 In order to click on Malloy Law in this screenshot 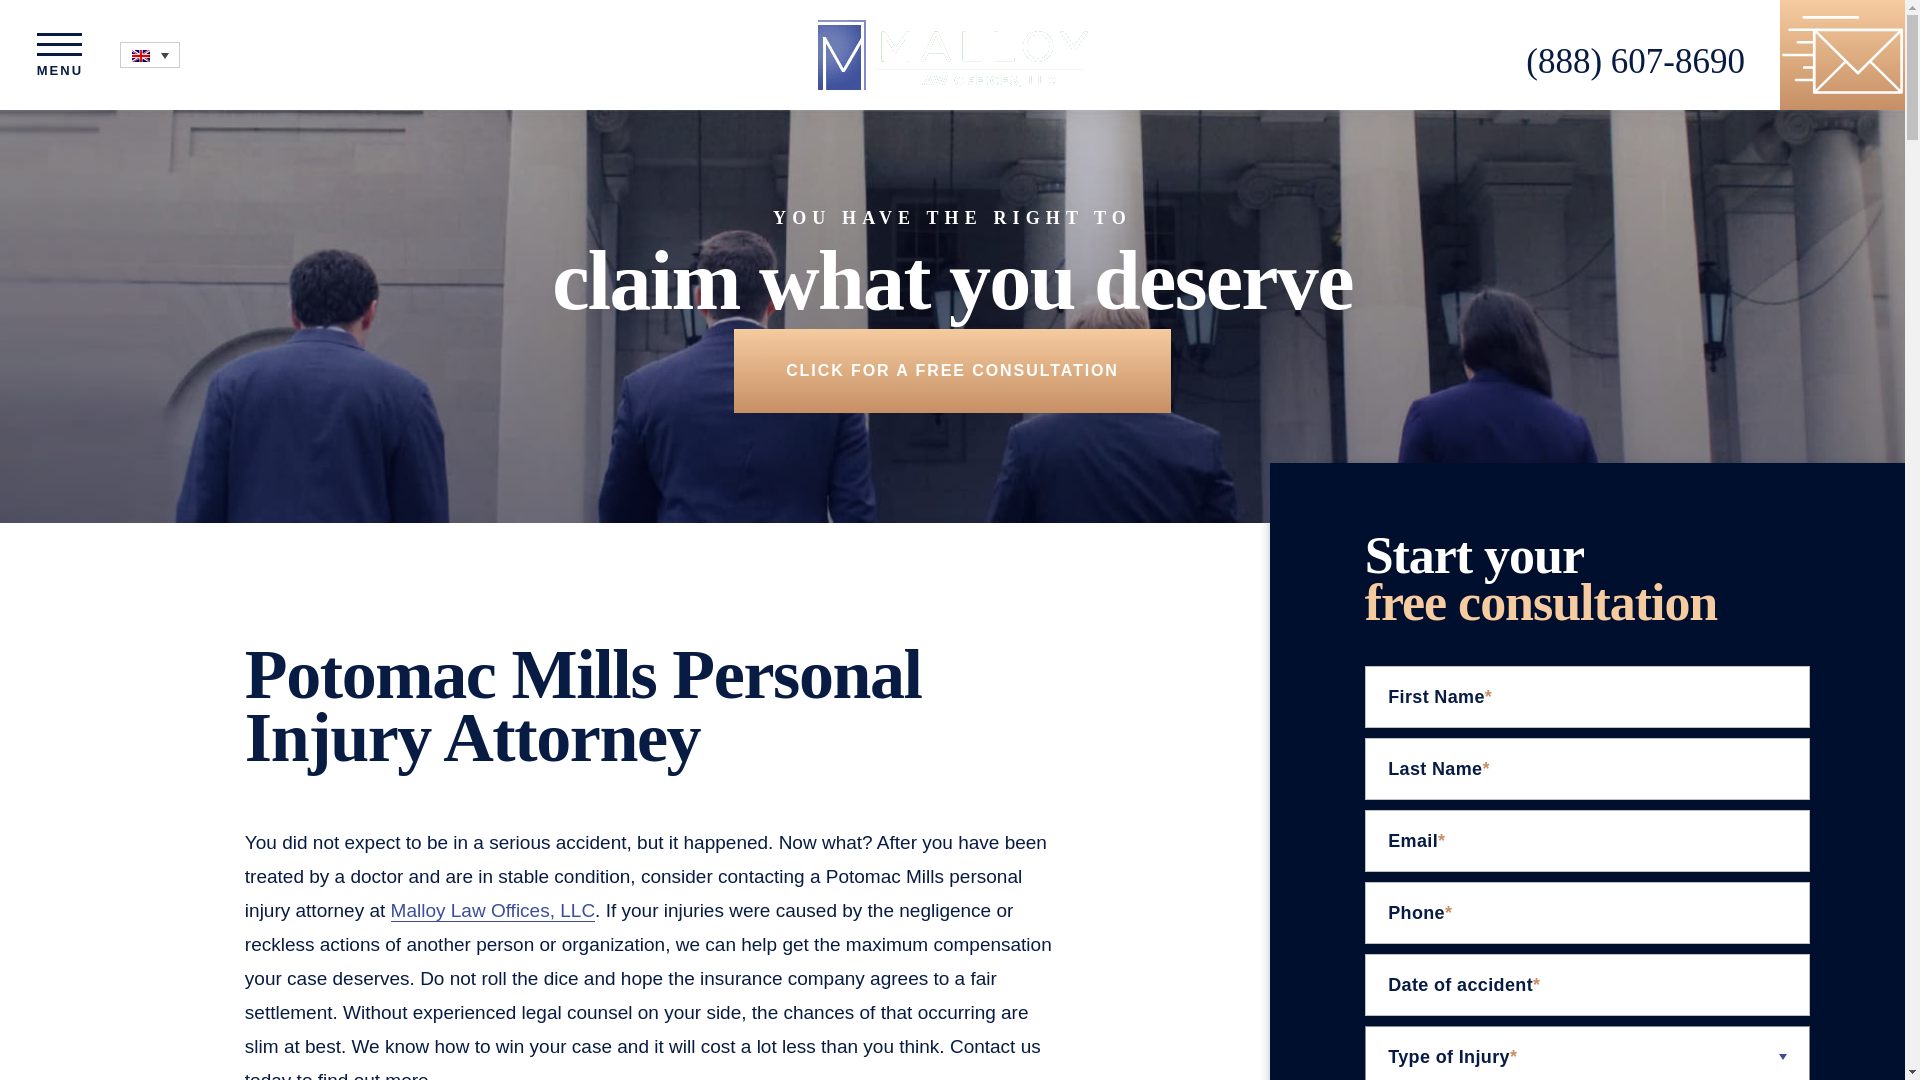, I will do `click(952, 55)`.